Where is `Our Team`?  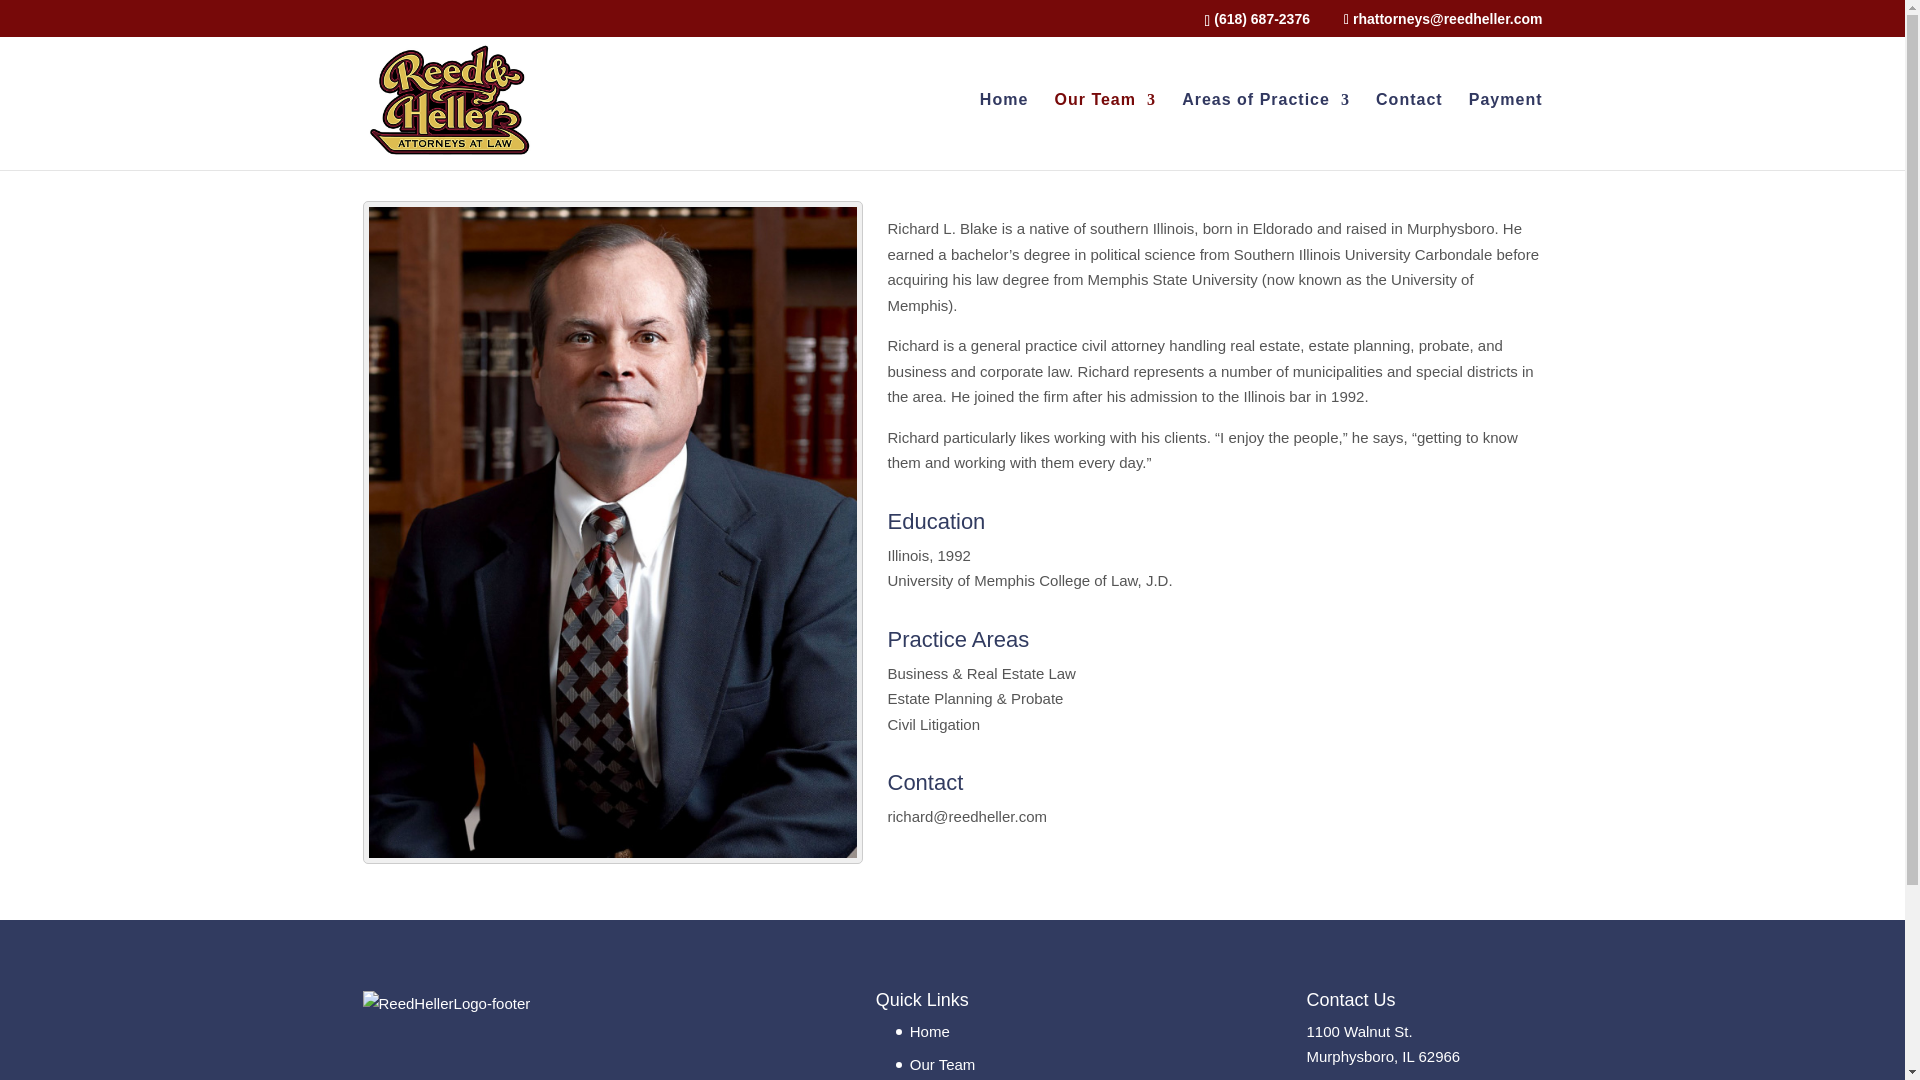 Our Team is located at coordinates (942, 1064).